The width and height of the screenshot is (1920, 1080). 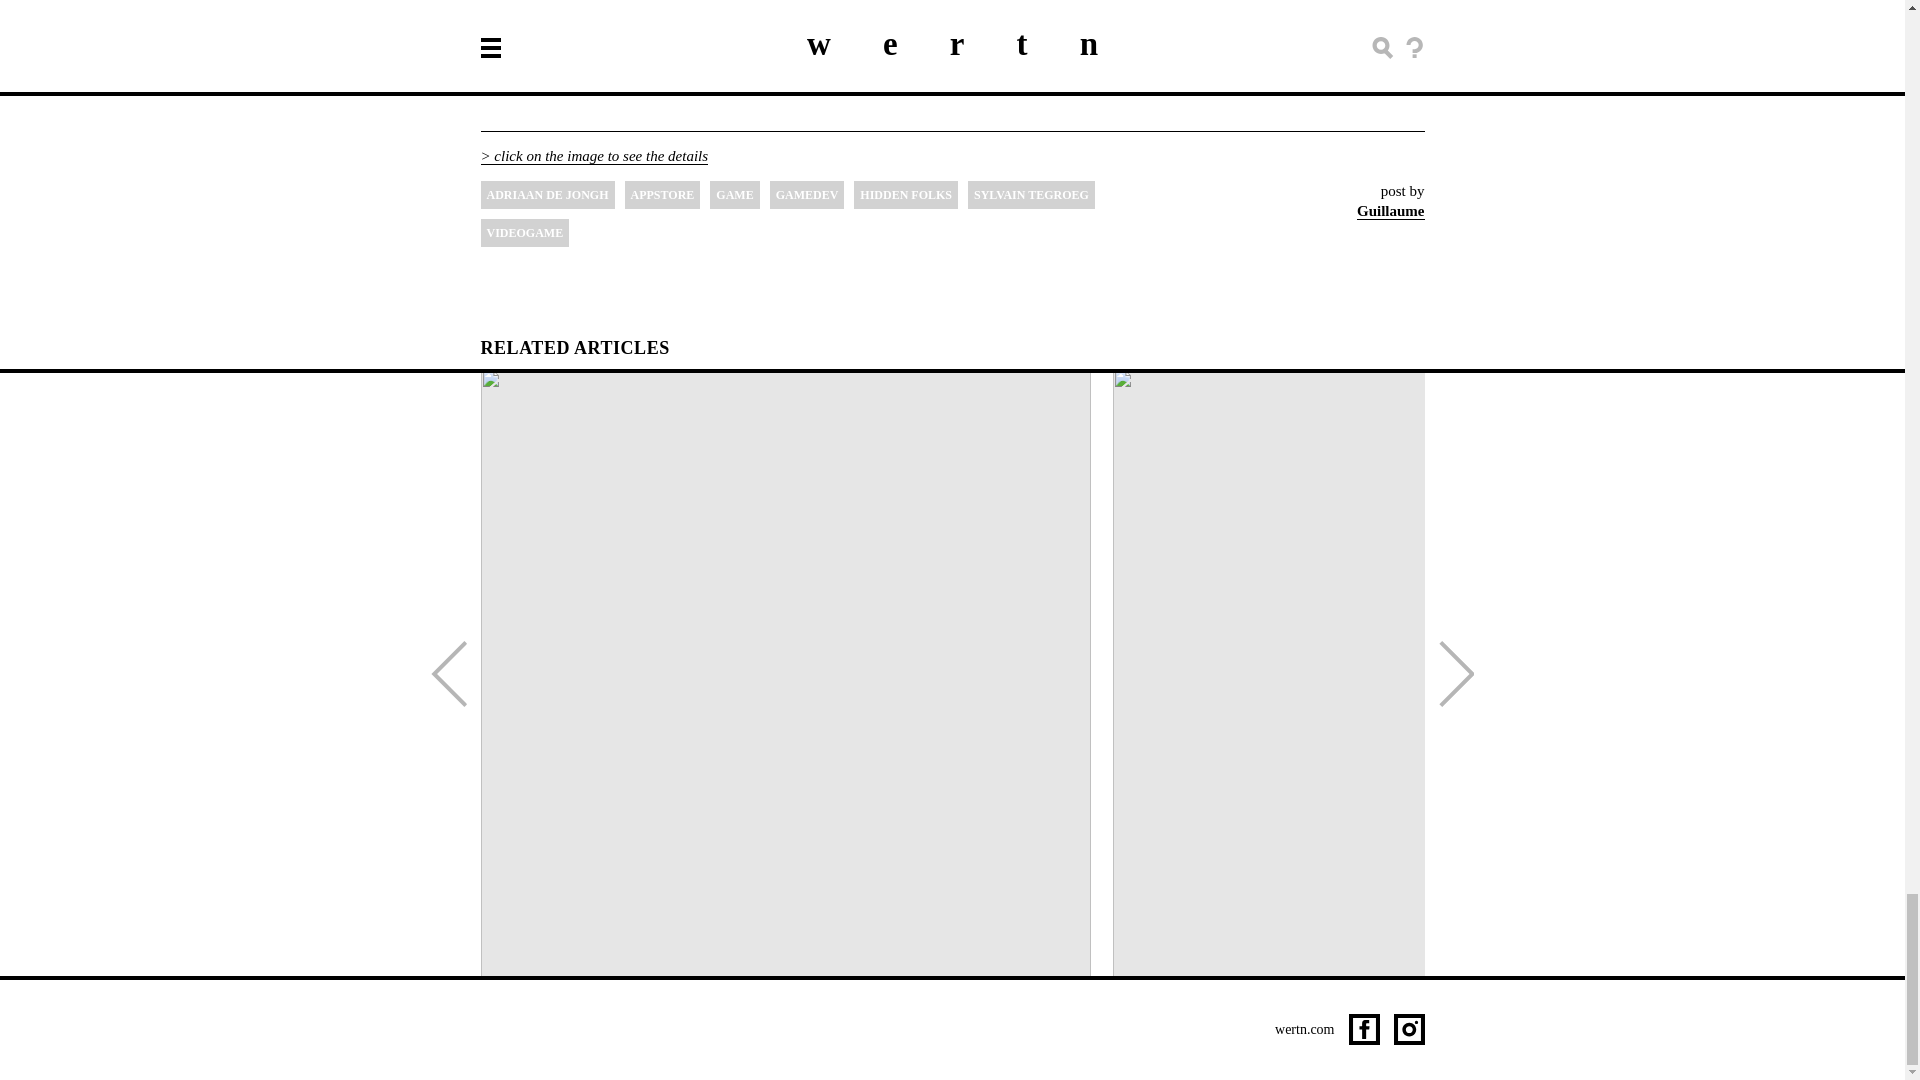 I want to click on HIDDEN FOLKS, so click(x=906, y=195).